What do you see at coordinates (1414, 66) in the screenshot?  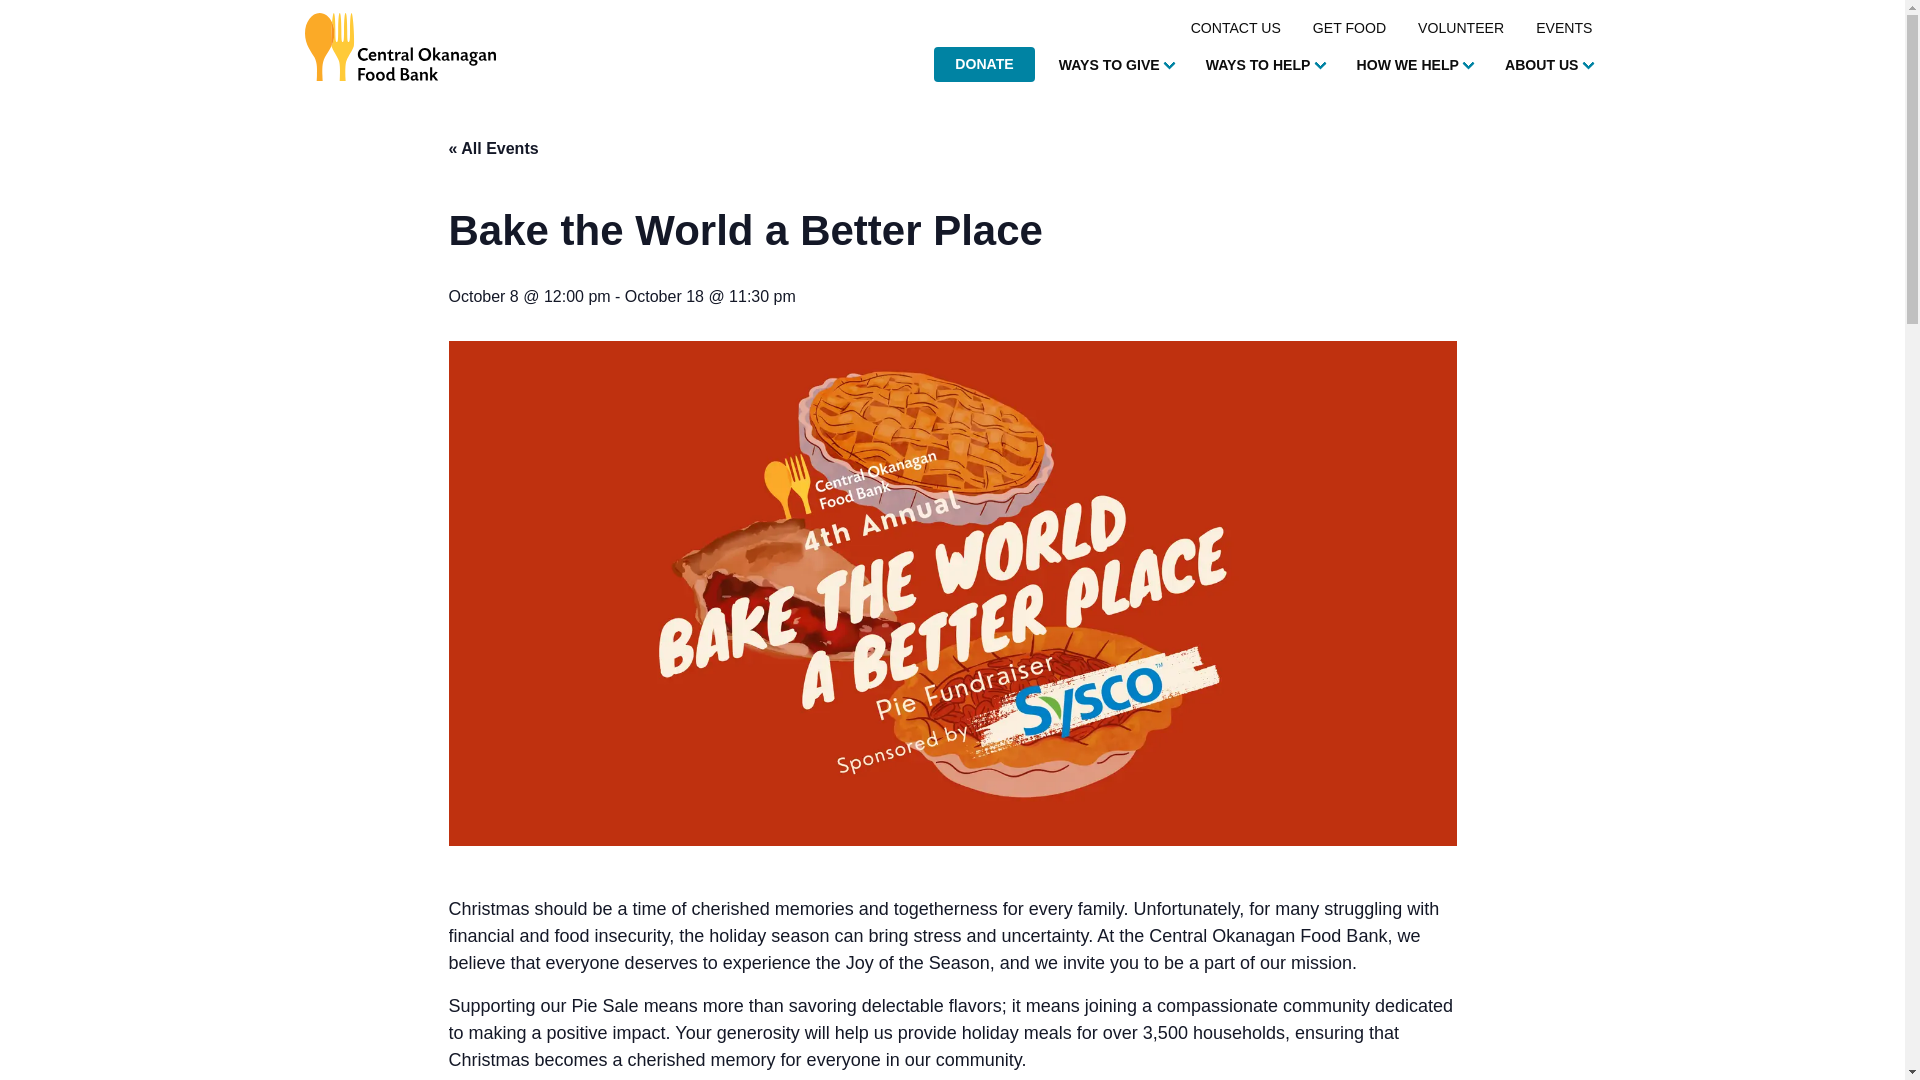 I see `HOW WE HELP` at bounding box center [1414, 66].